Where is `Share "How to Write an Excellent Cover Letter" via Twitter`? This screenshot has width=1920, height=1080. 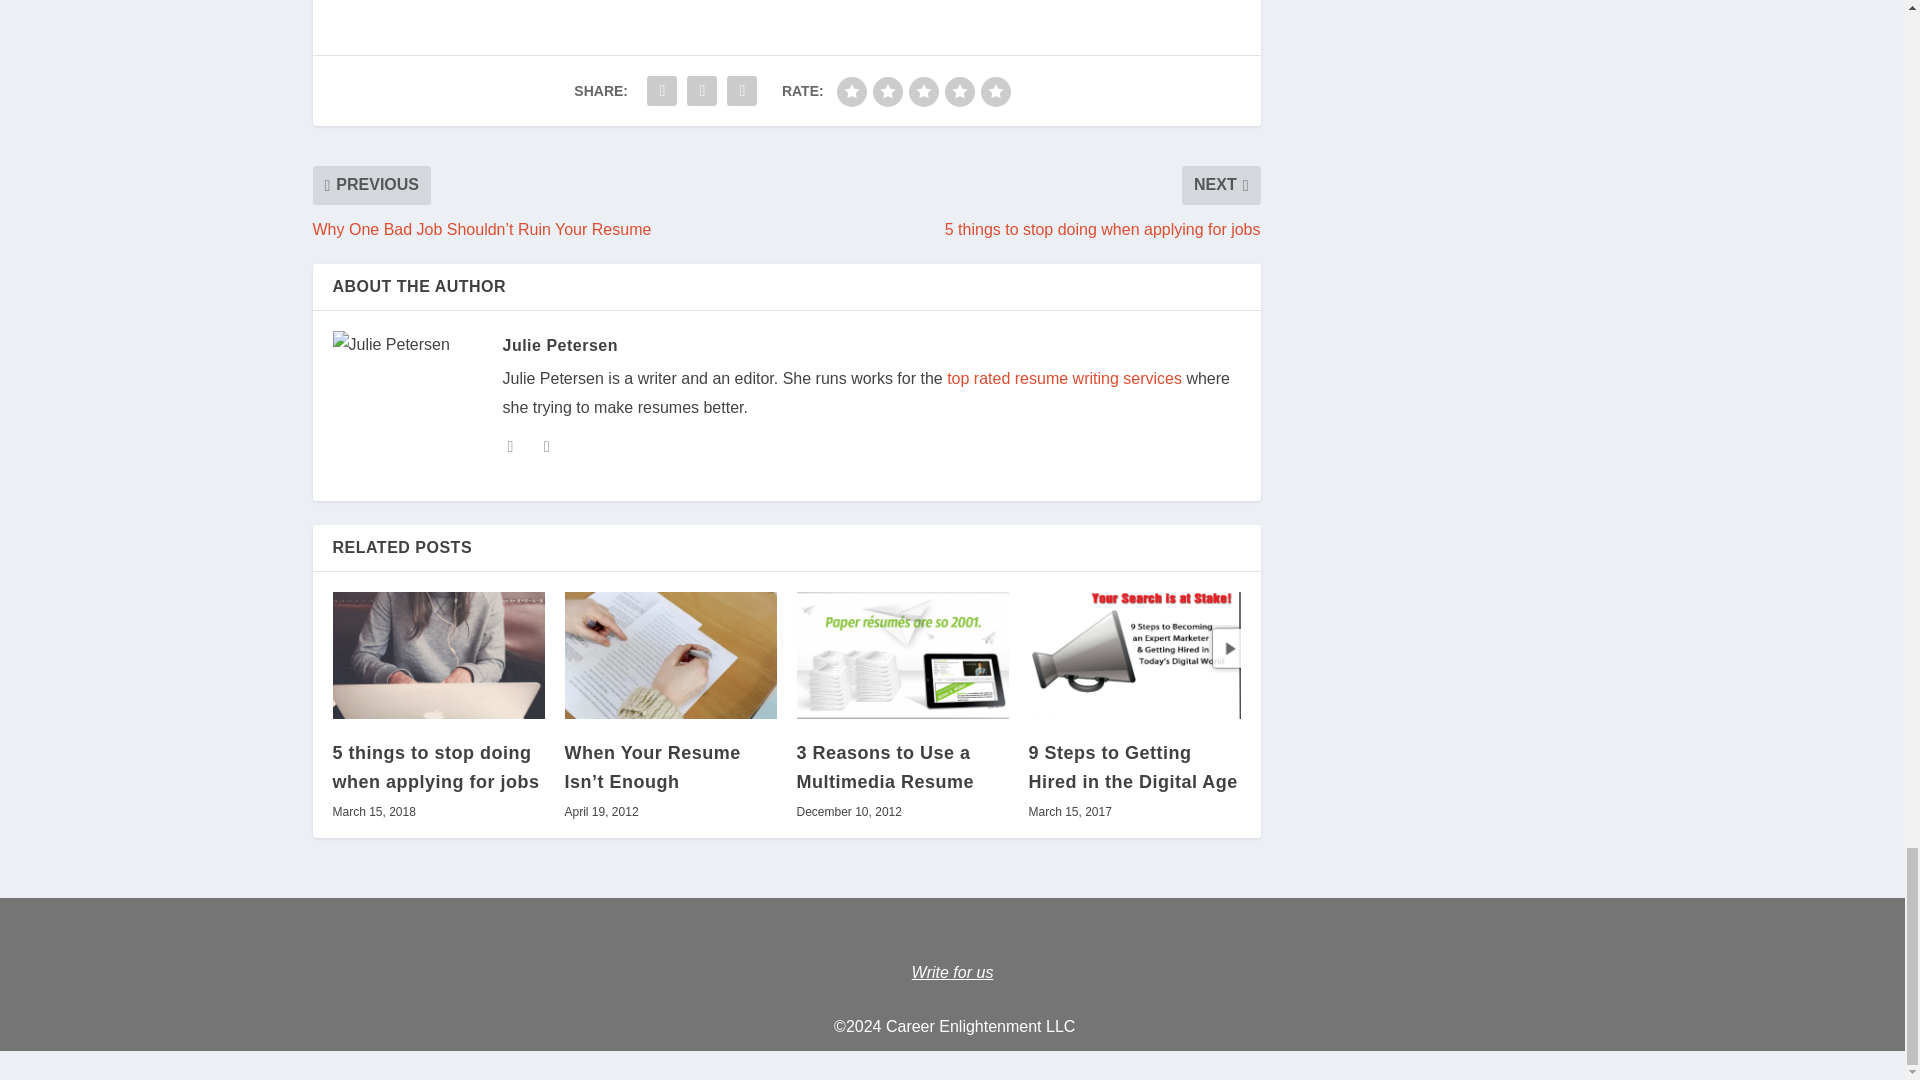
Share "How to Write an Excellent Cover Letter" via Twitter is located at coordinates (701, 91).